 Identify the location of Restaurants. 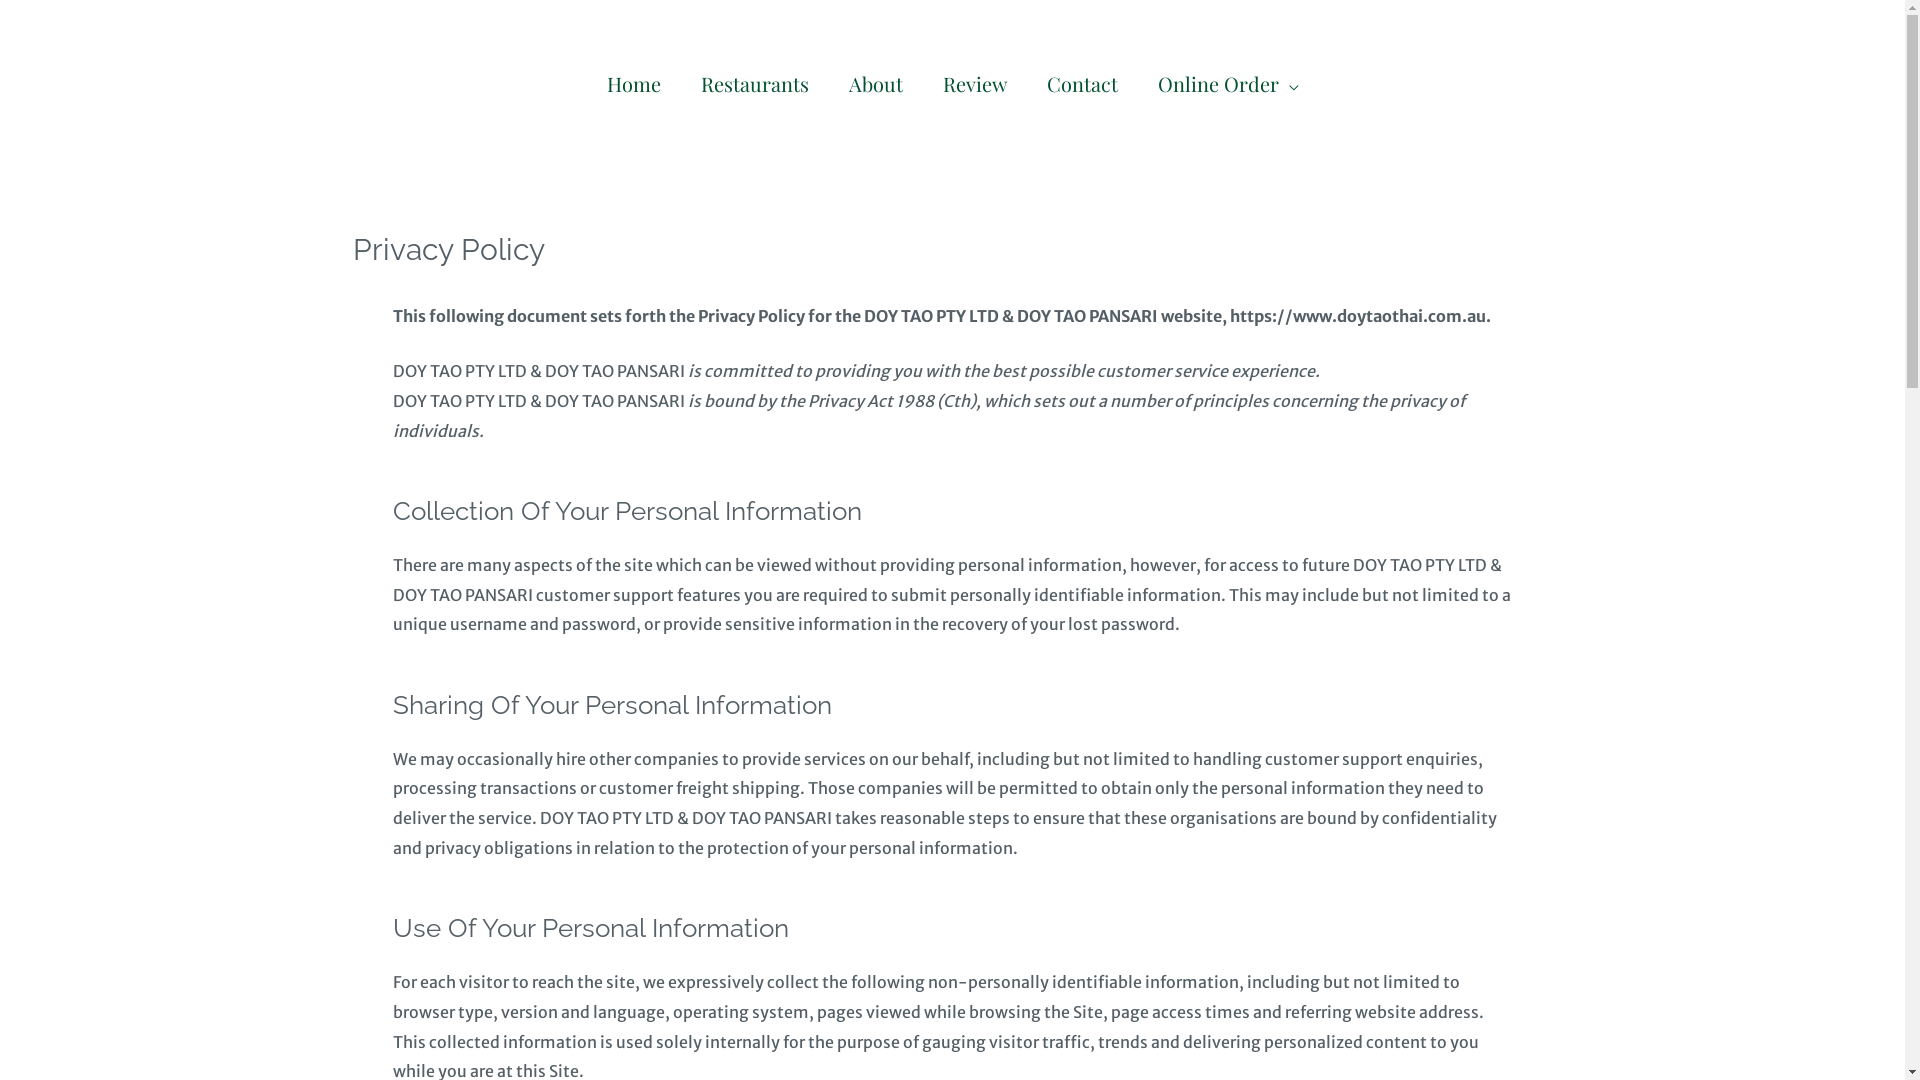
(754, 82).